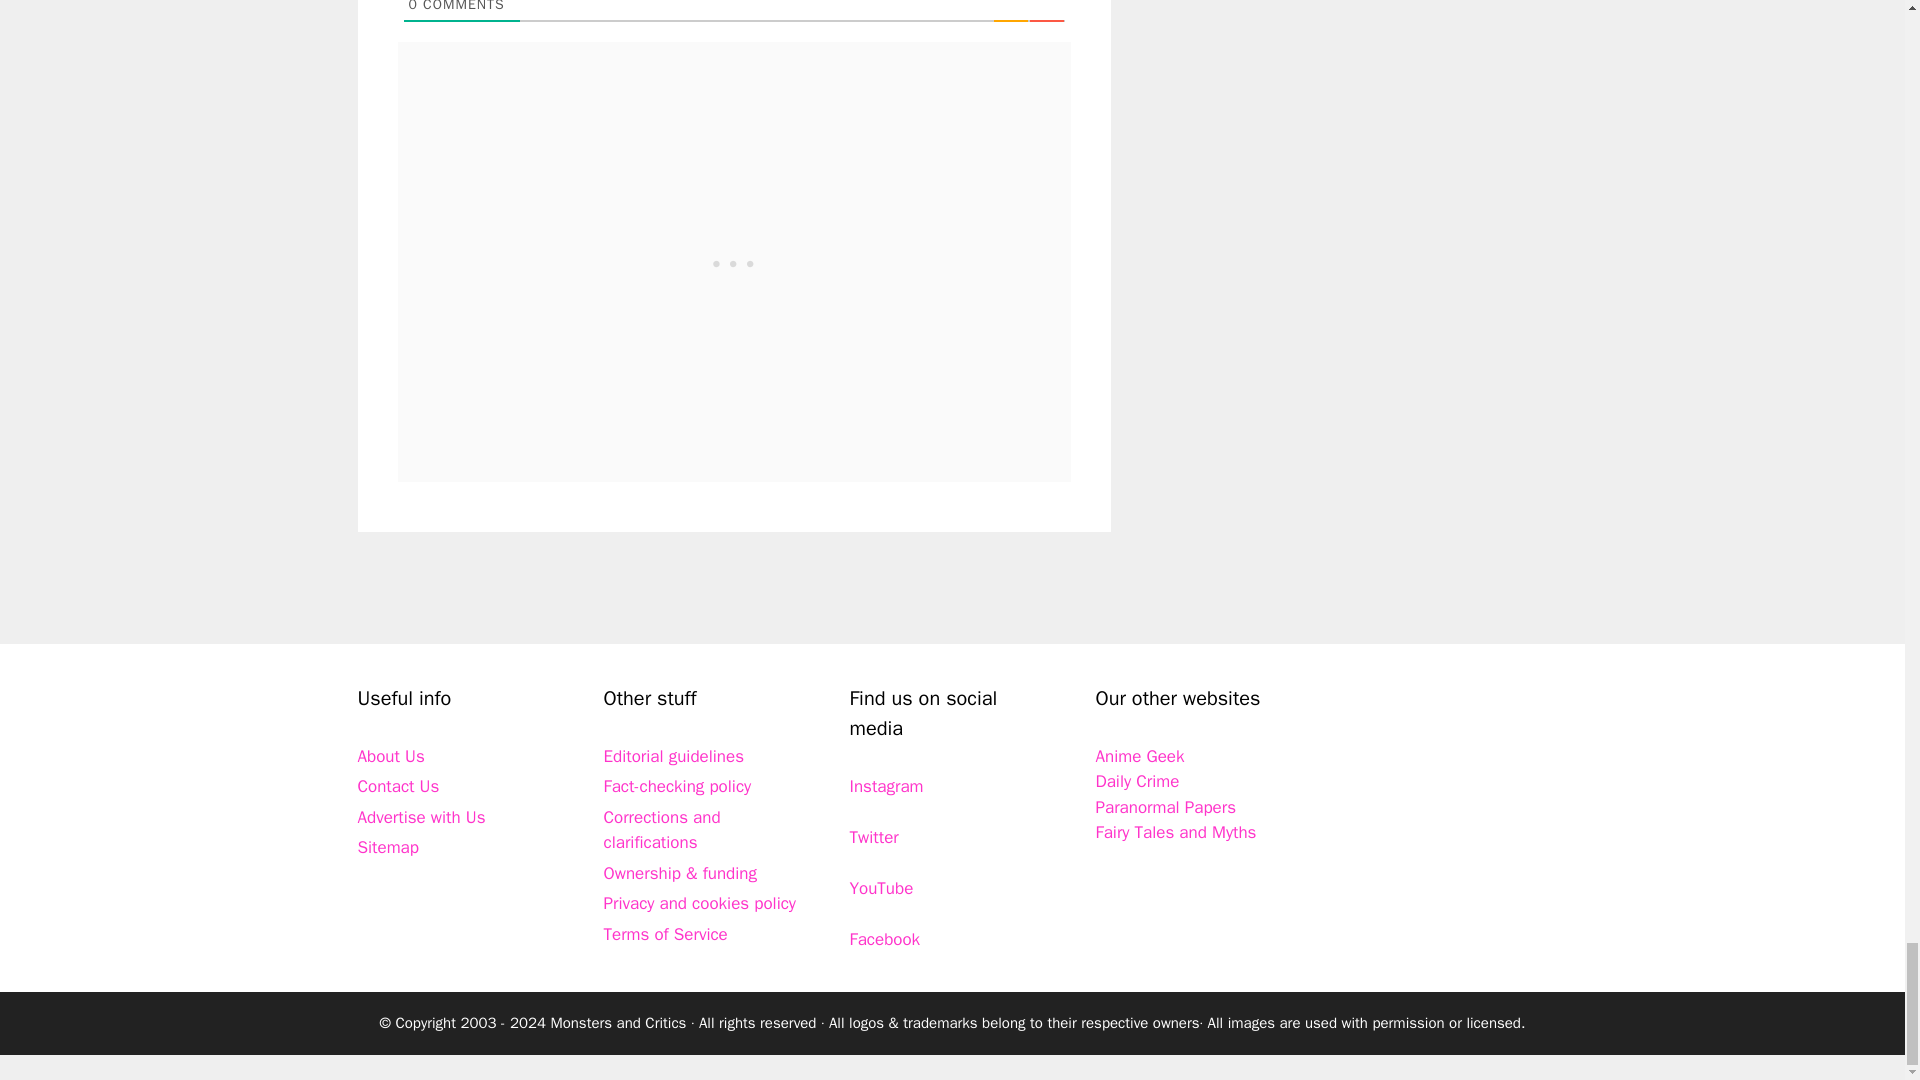 Image resolution: width=1920 pixels, height=1080 pixels. What do you see at coordinates (390, 756) in the screenshot?
I see `About Us` at bounding box center [390, 756].